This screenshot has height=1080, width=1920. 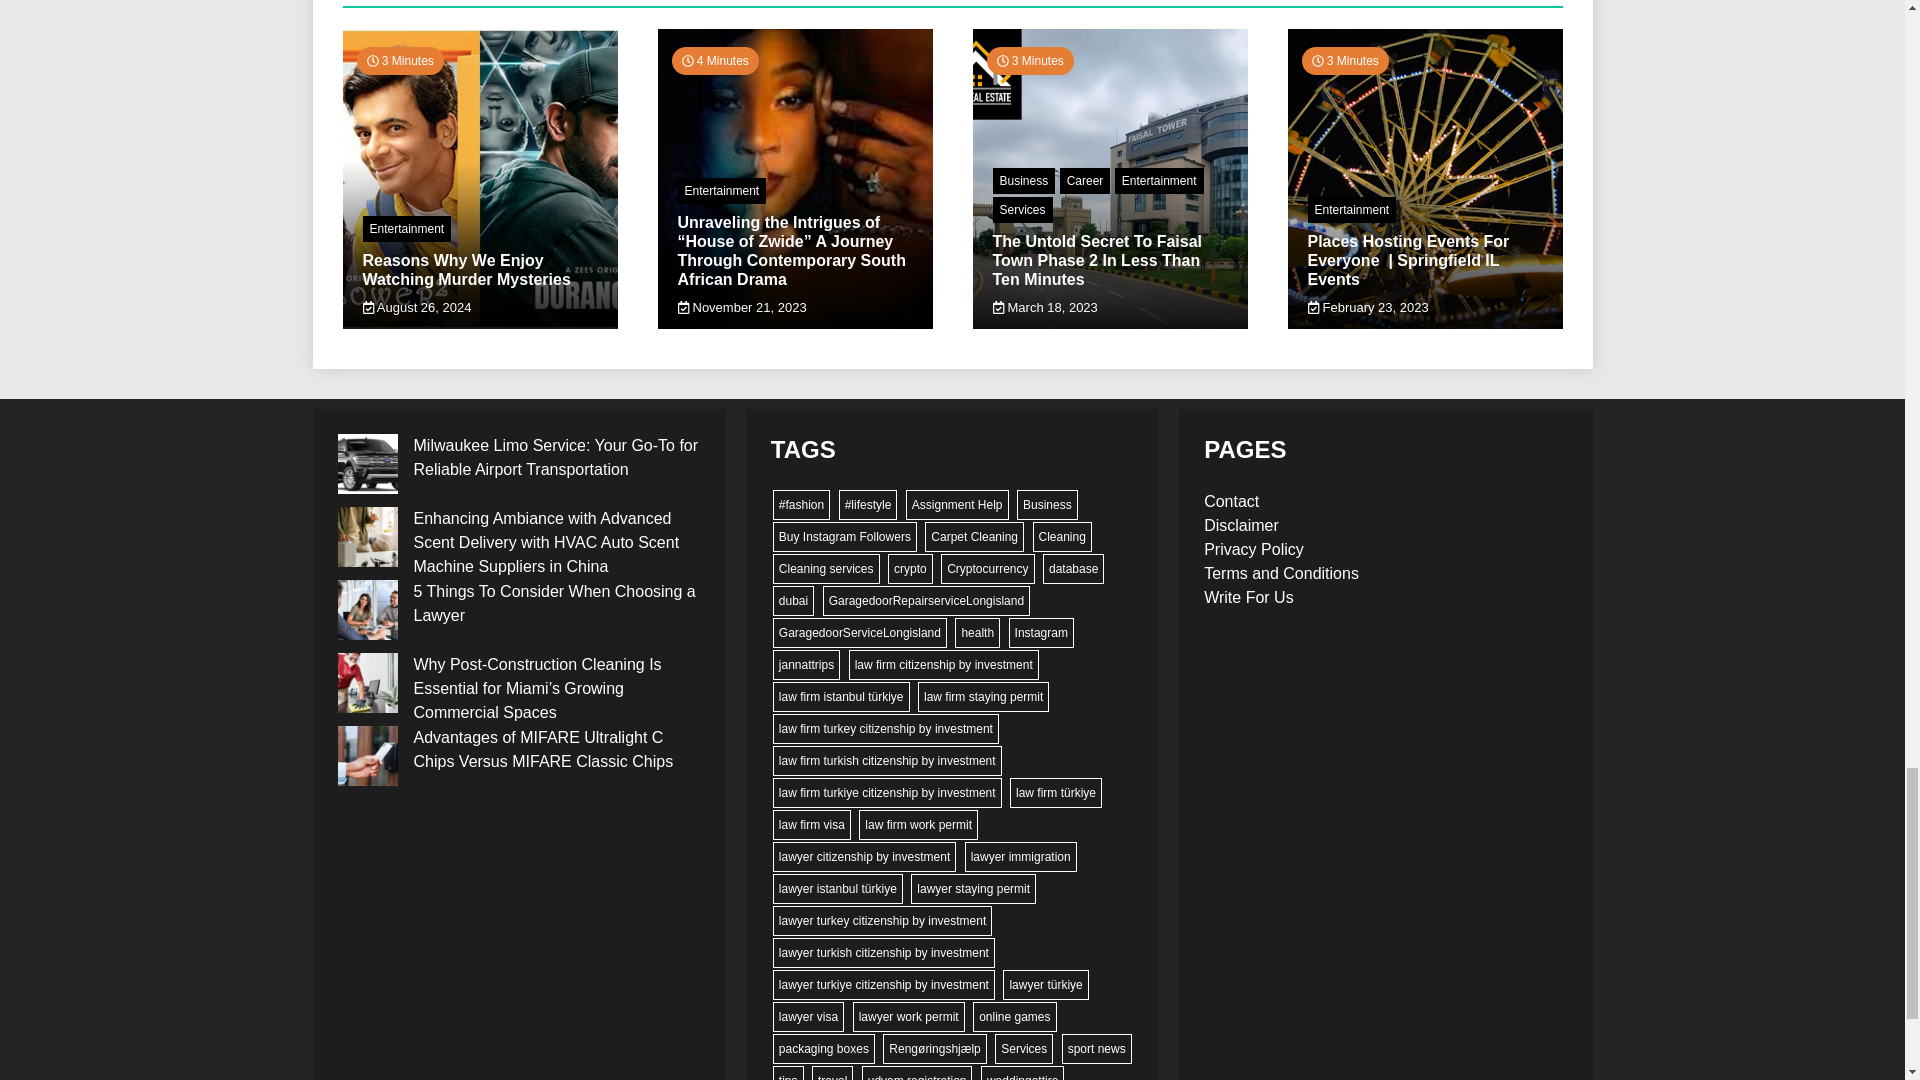 What do you see at coordinates (1344, 60) in the screenshot?
I see `Estimated Reading Time of Article` at bounding box center [1344, 60].